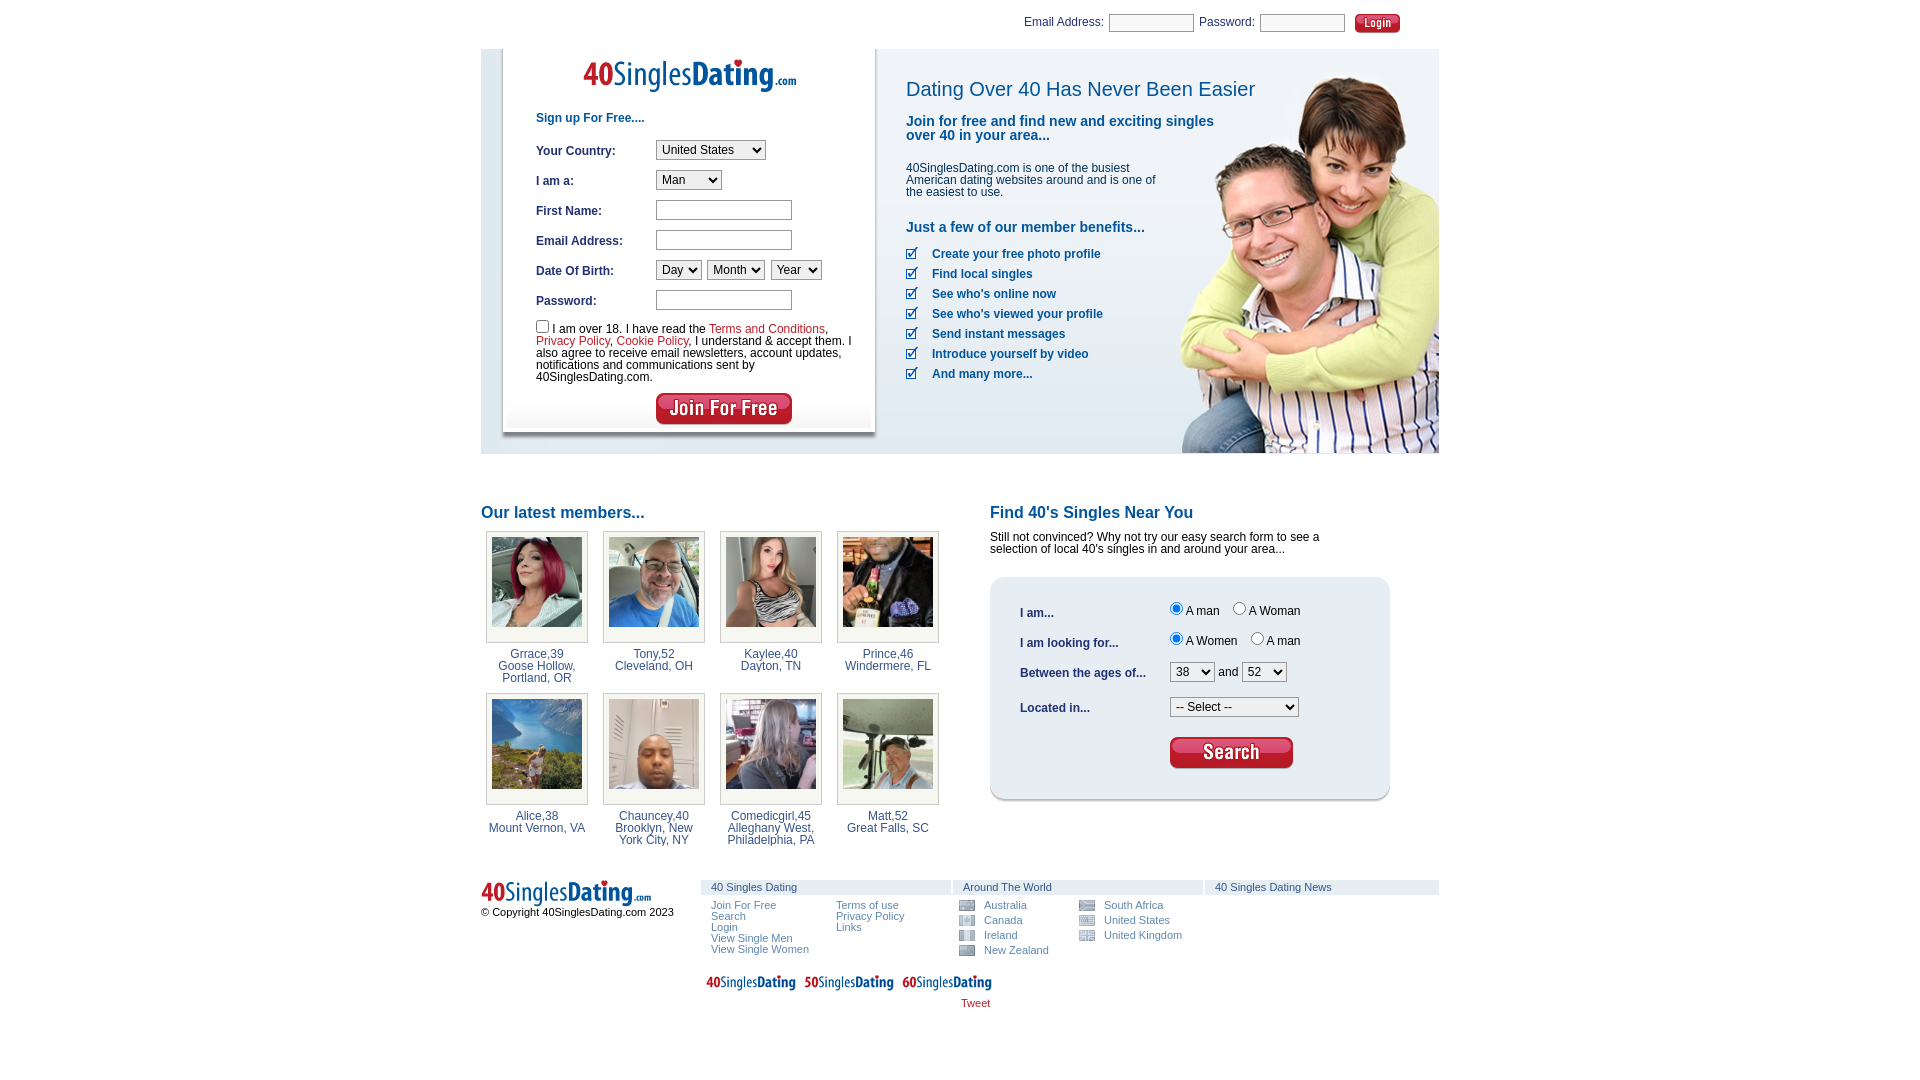 This screenshot has height=1080, width=1920. What do you see at coordinates (573, 341) in the screenshot?
I see `Privacy Policy` at bounding box center [573, 341].